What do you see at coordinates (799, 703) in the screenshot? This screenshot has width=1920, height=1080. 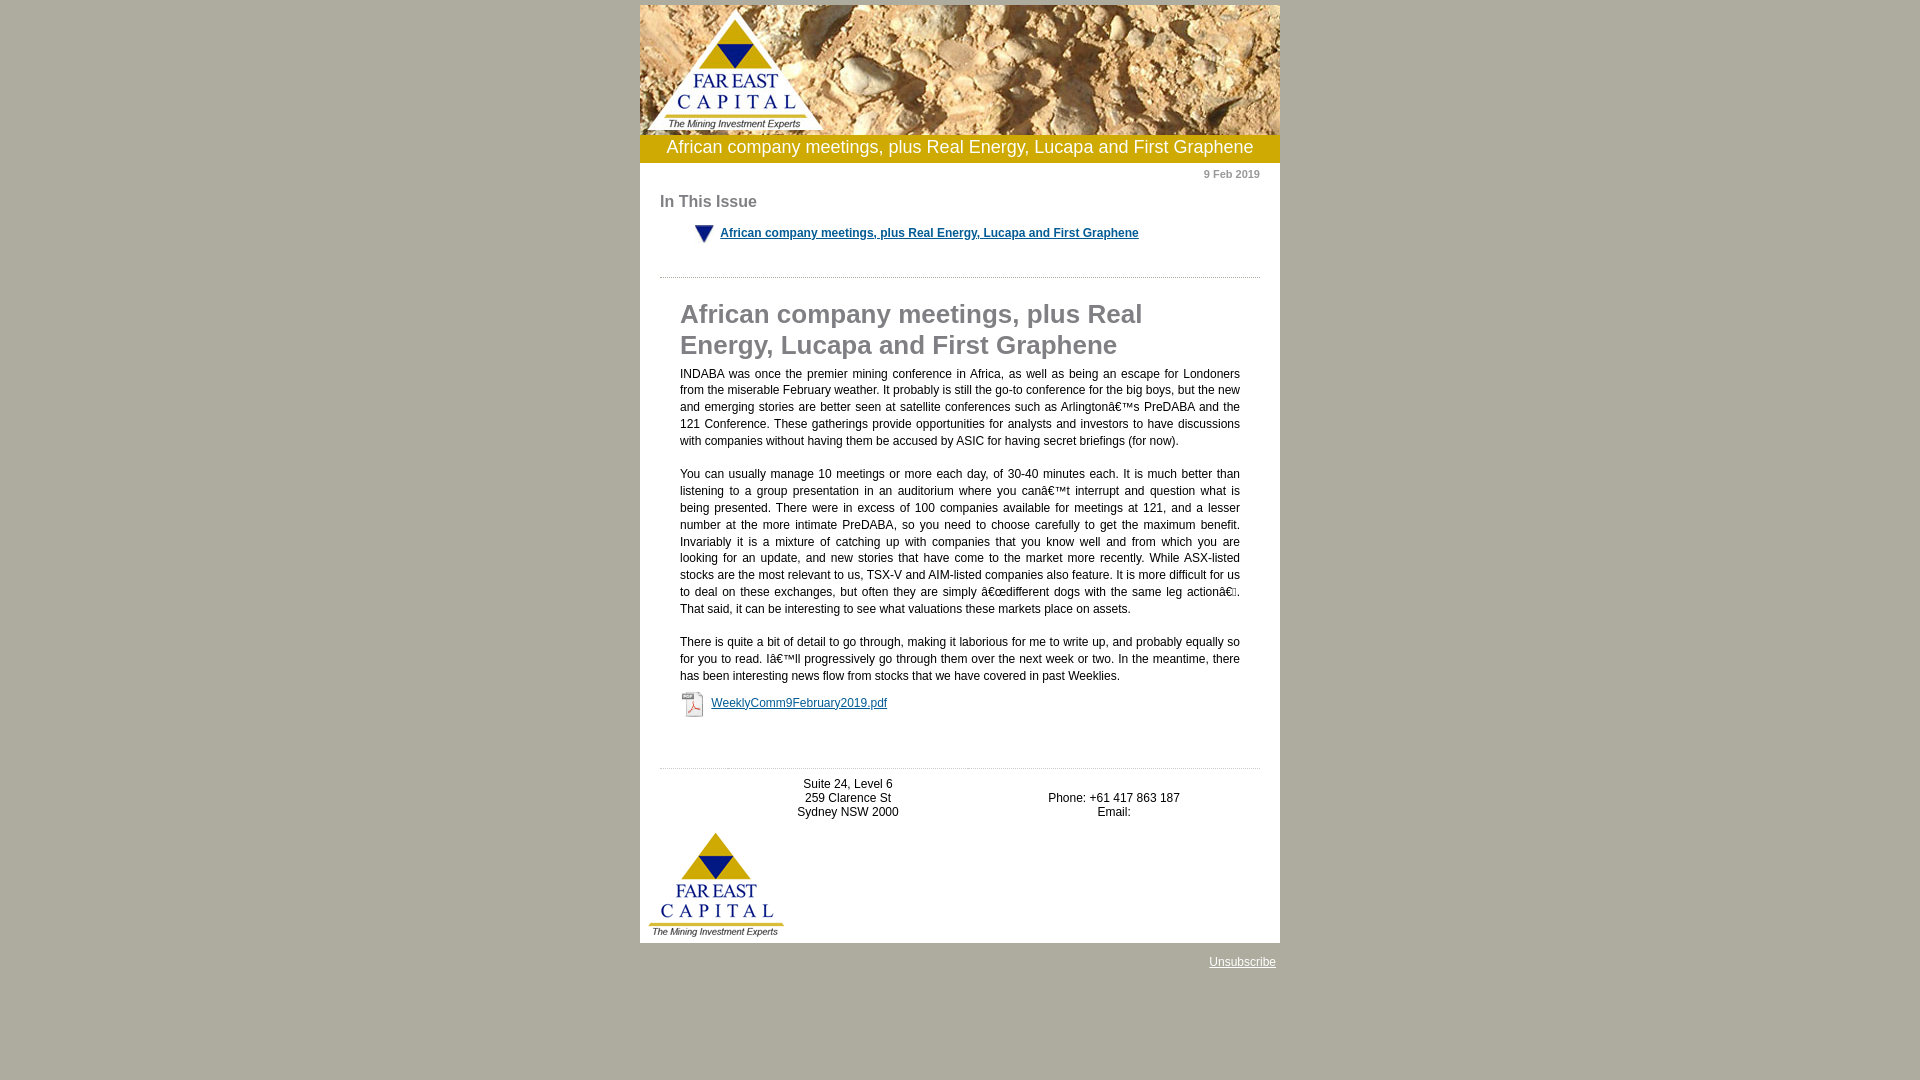 I see `WeeklyComm9February2019.pdf` at bounding box center [799, 703].